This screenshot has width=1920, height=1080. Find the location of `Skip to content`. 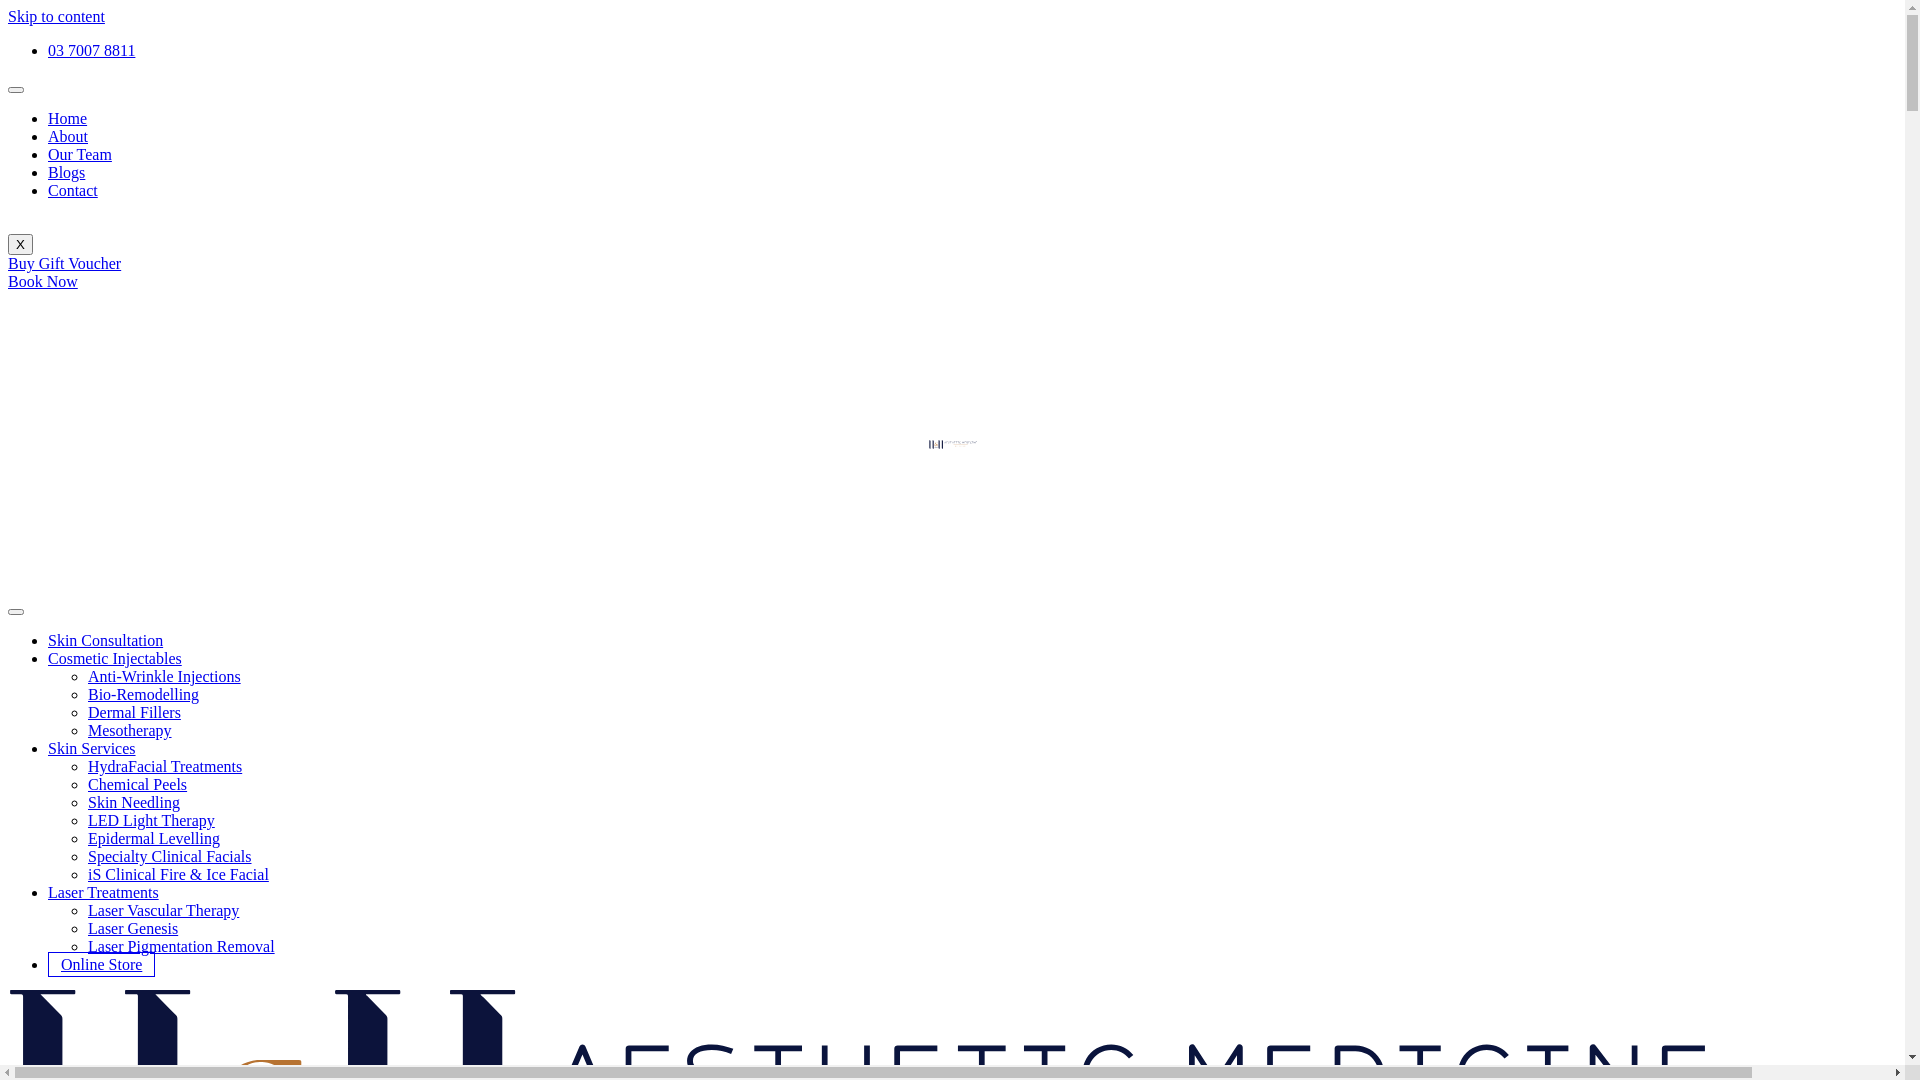

Skip to content is located at coordinates (56, 16).